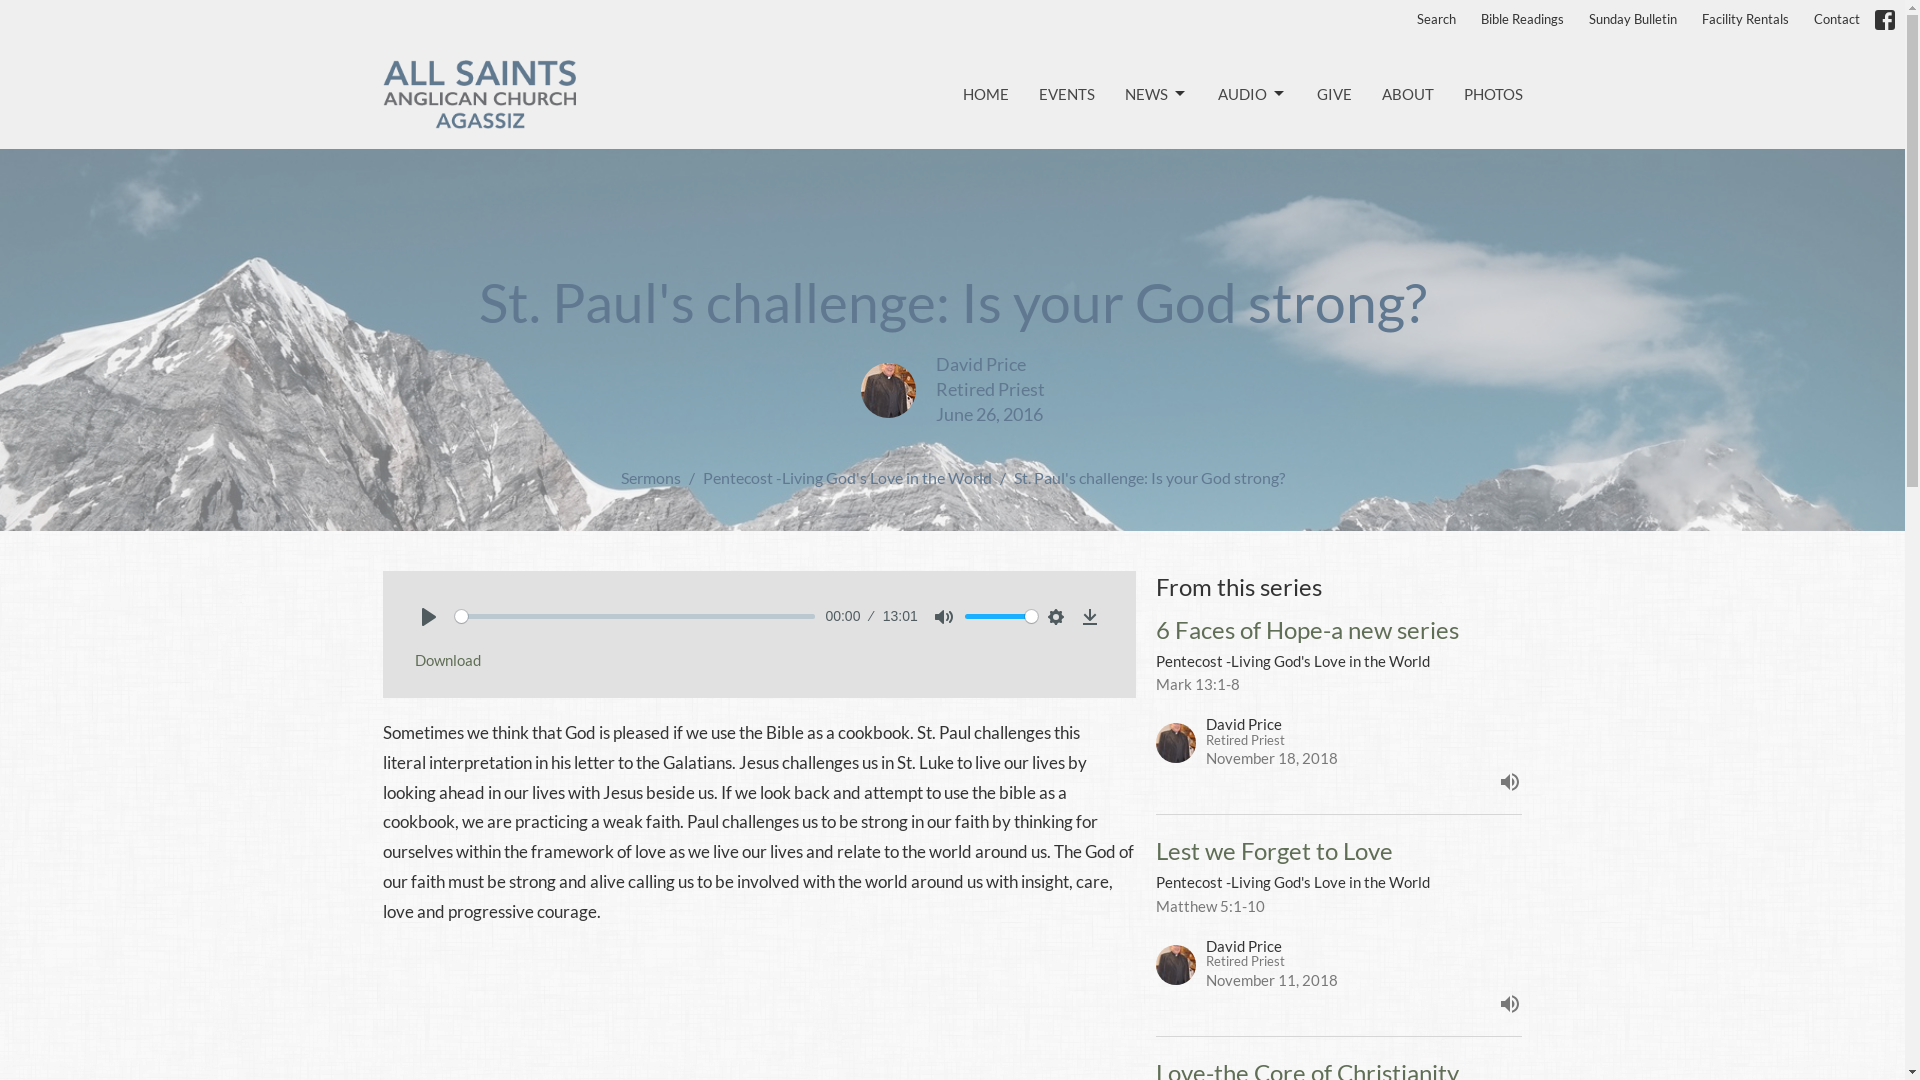 The width and height of the screenshot is (1920, 1080). What do you see at coordinates (1436, 20) in the screenshot?
I see `Search` at bounding box center [1436, 20].